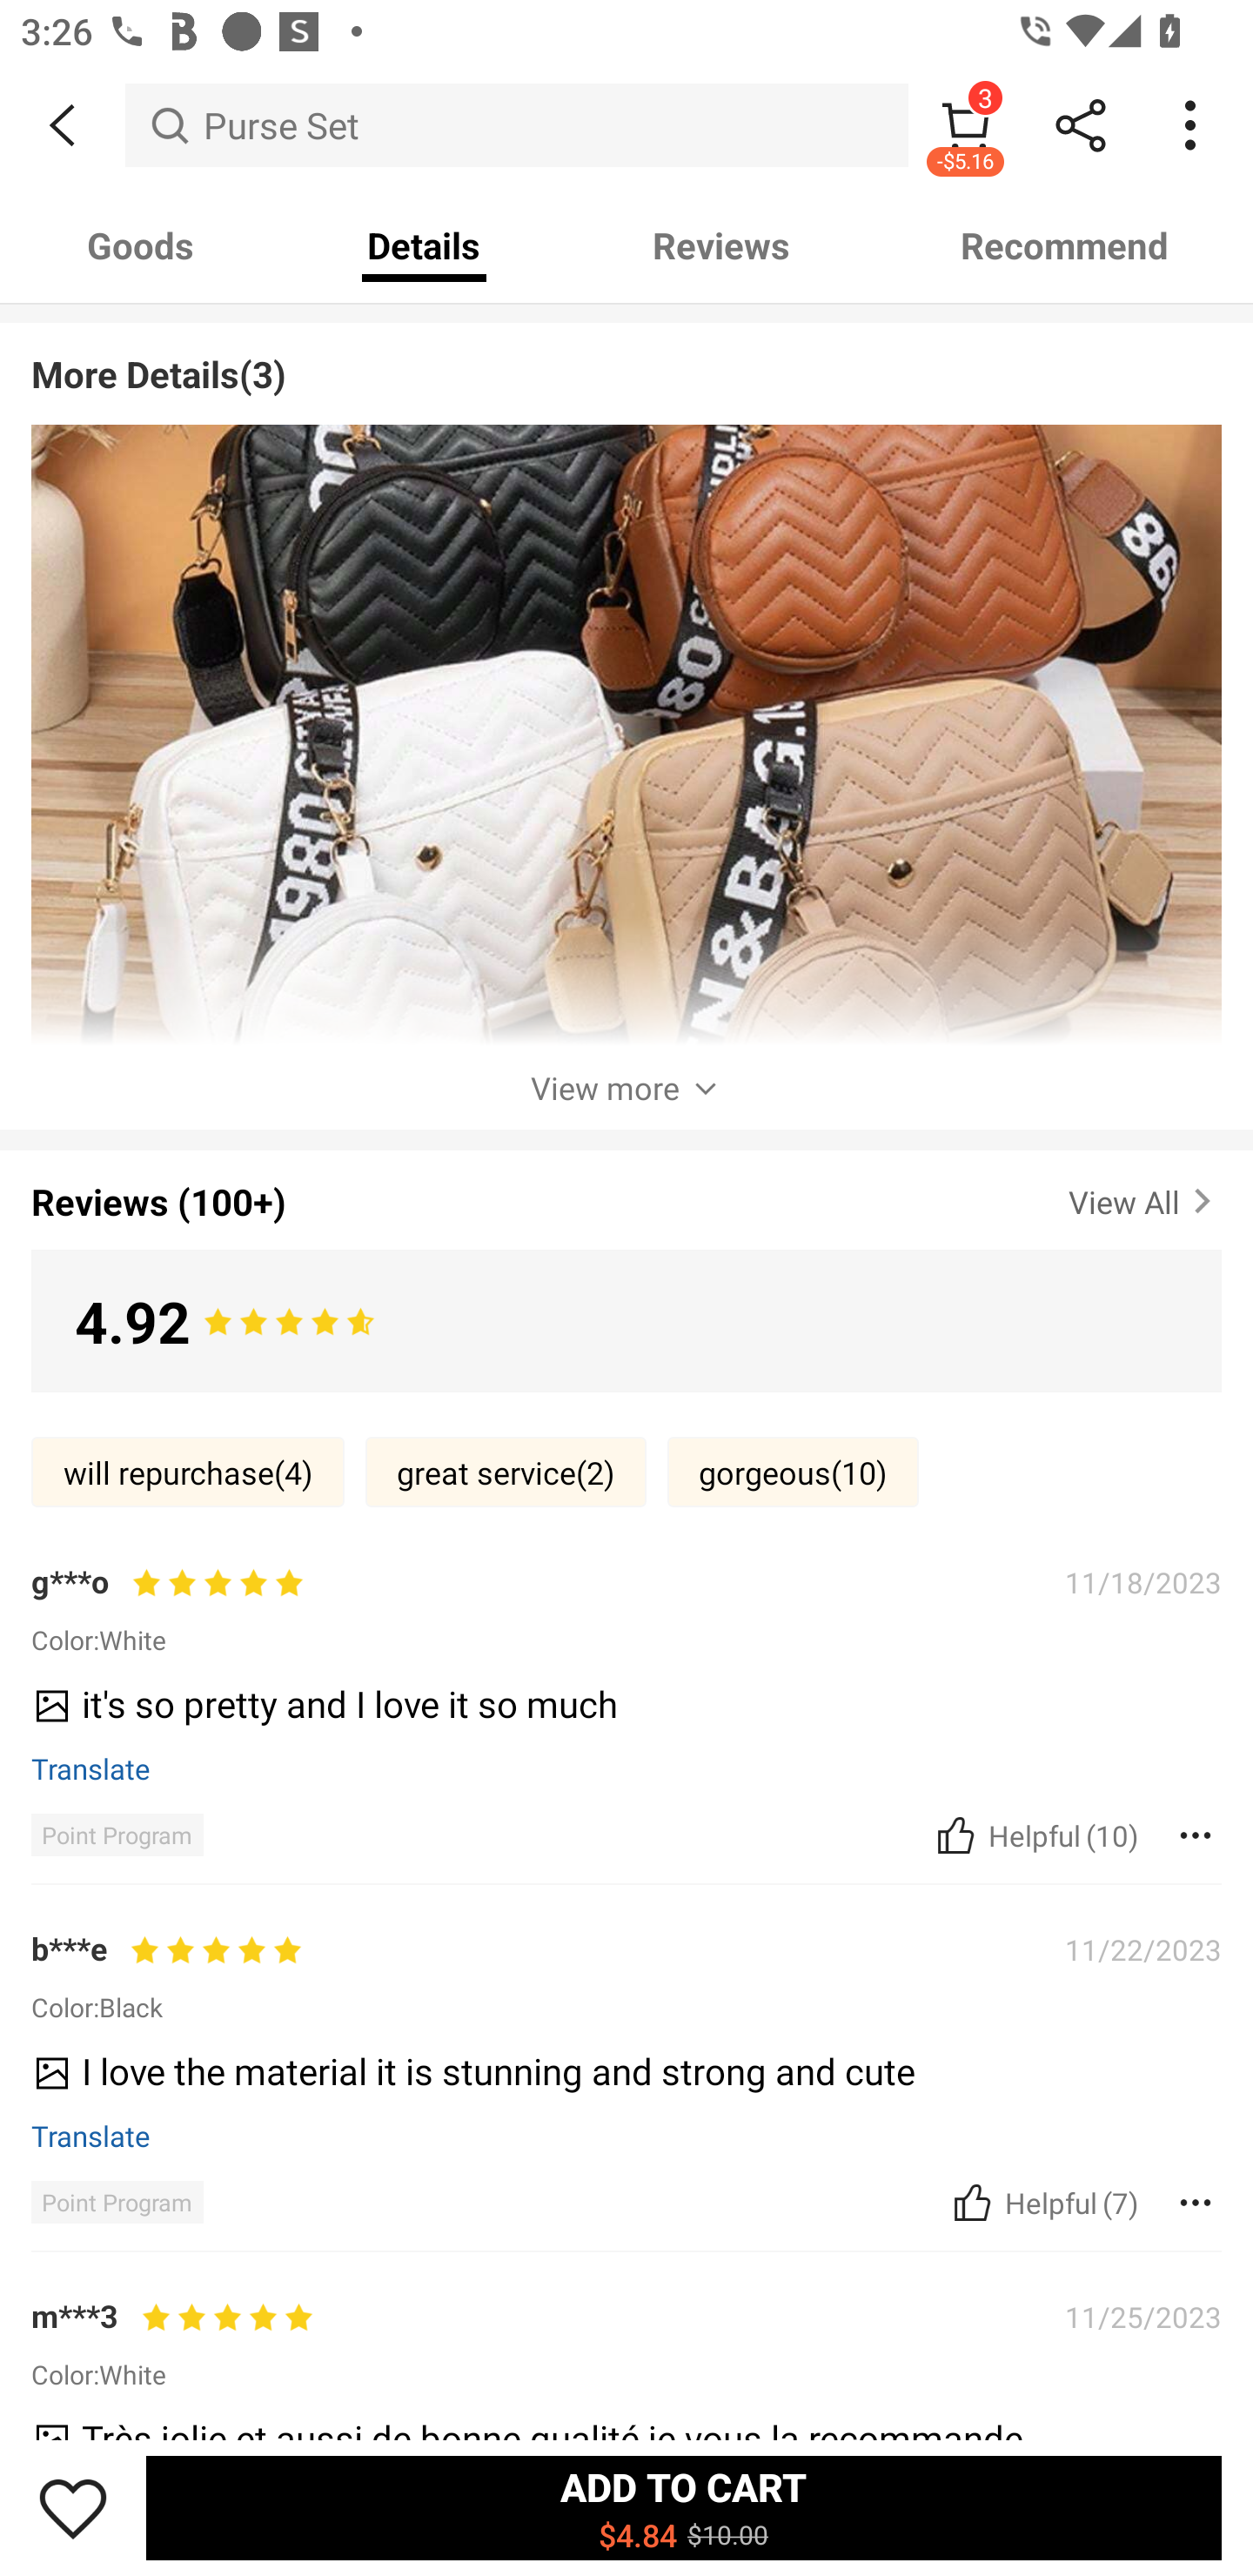 This screenshot has height=2576, width=1253. Describe the element at coordinates (506, 1472) in the screenshot. I see `great service(2)` at that location.